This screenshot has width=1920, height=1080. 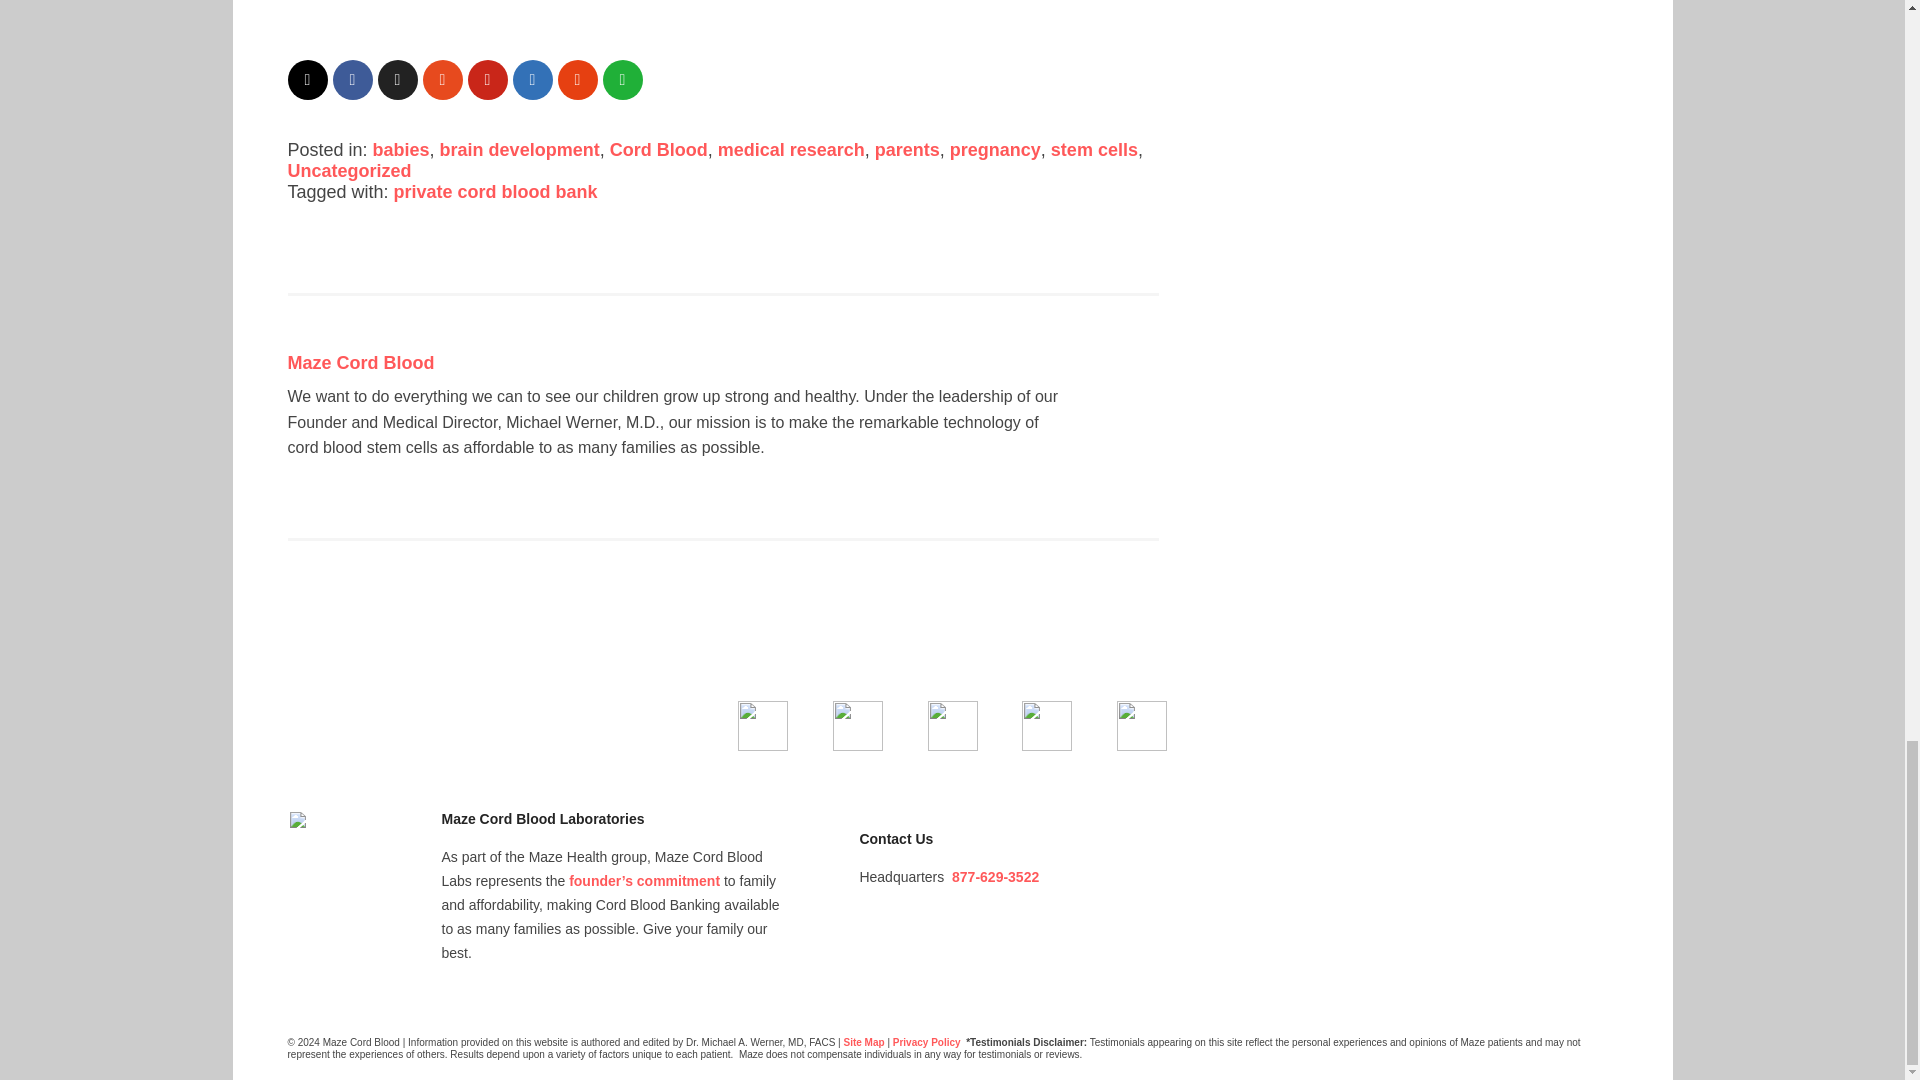 What do you see at coordinates (519, 150) in the screenshot?
I see `brain development` at bounding box center [519, 150].